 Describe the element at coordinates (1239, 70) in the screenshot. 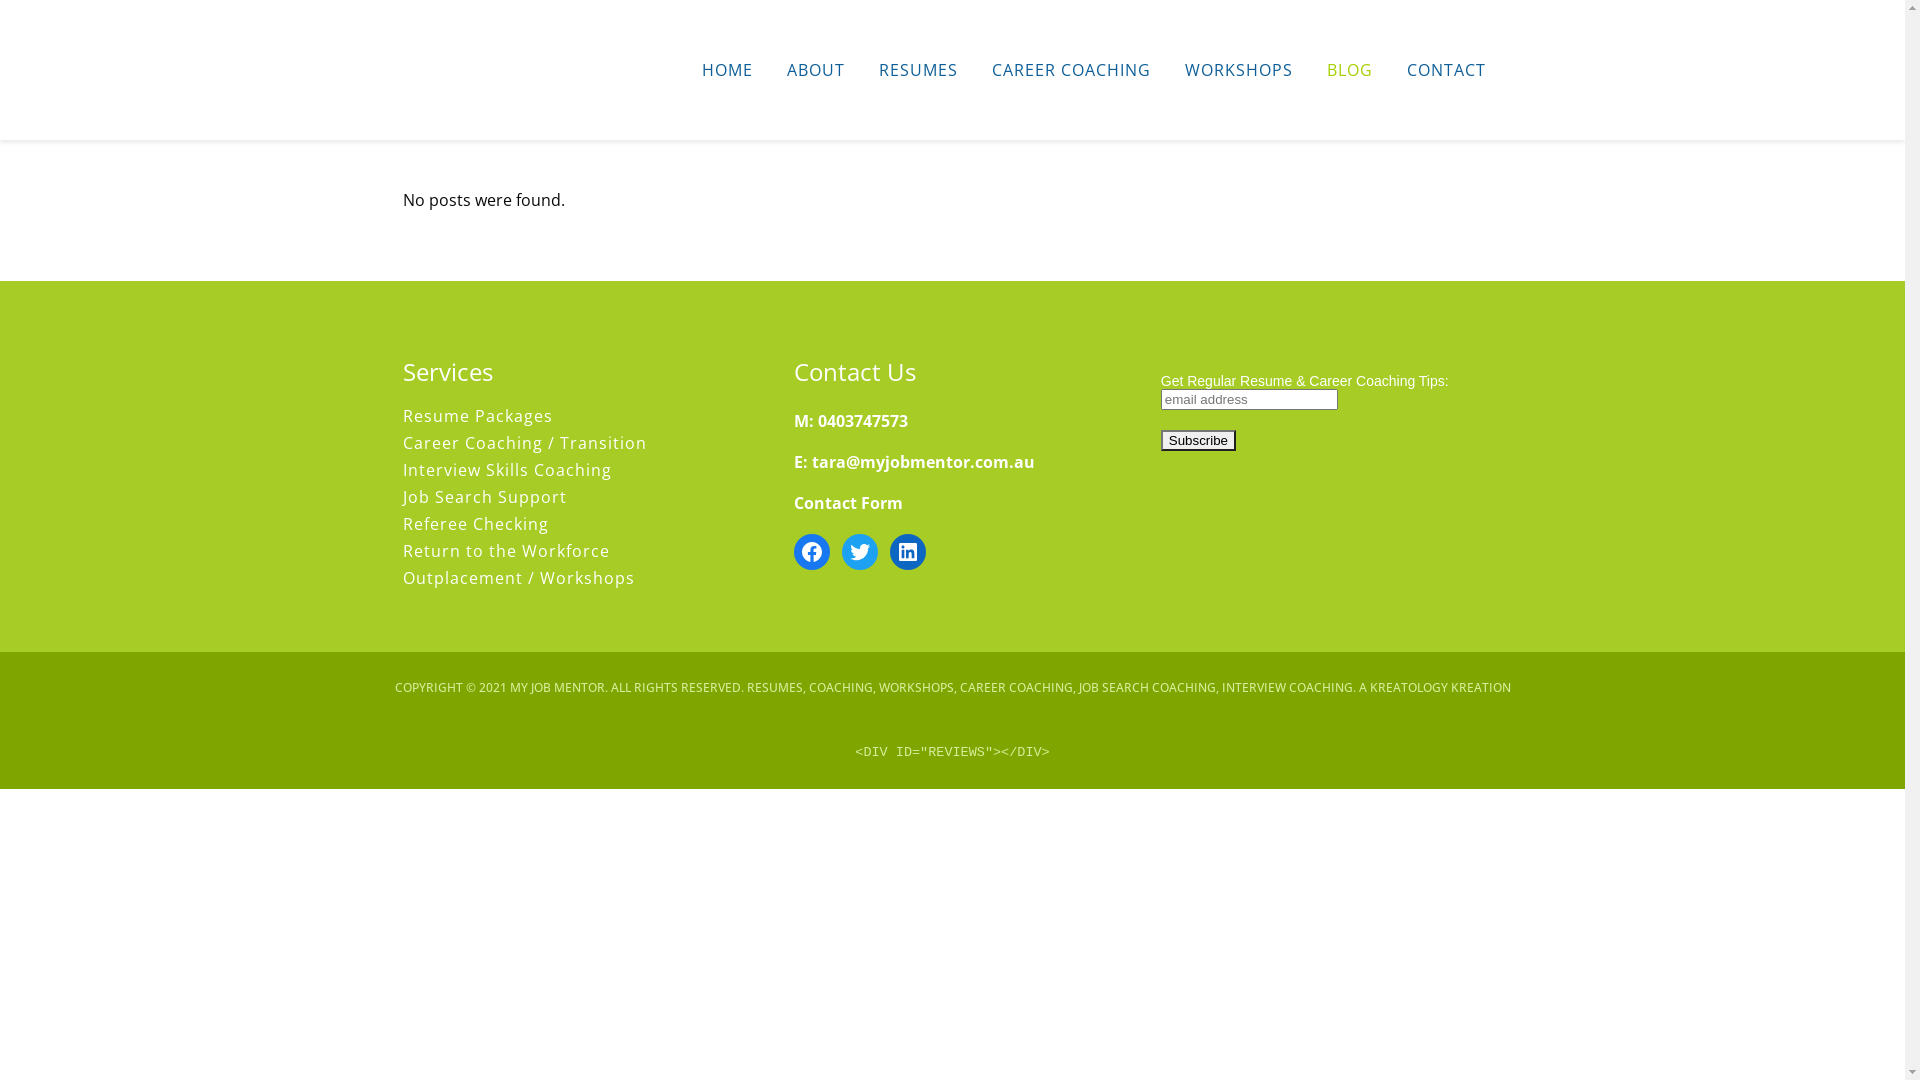

I see `WORKSHOPS` at that location.